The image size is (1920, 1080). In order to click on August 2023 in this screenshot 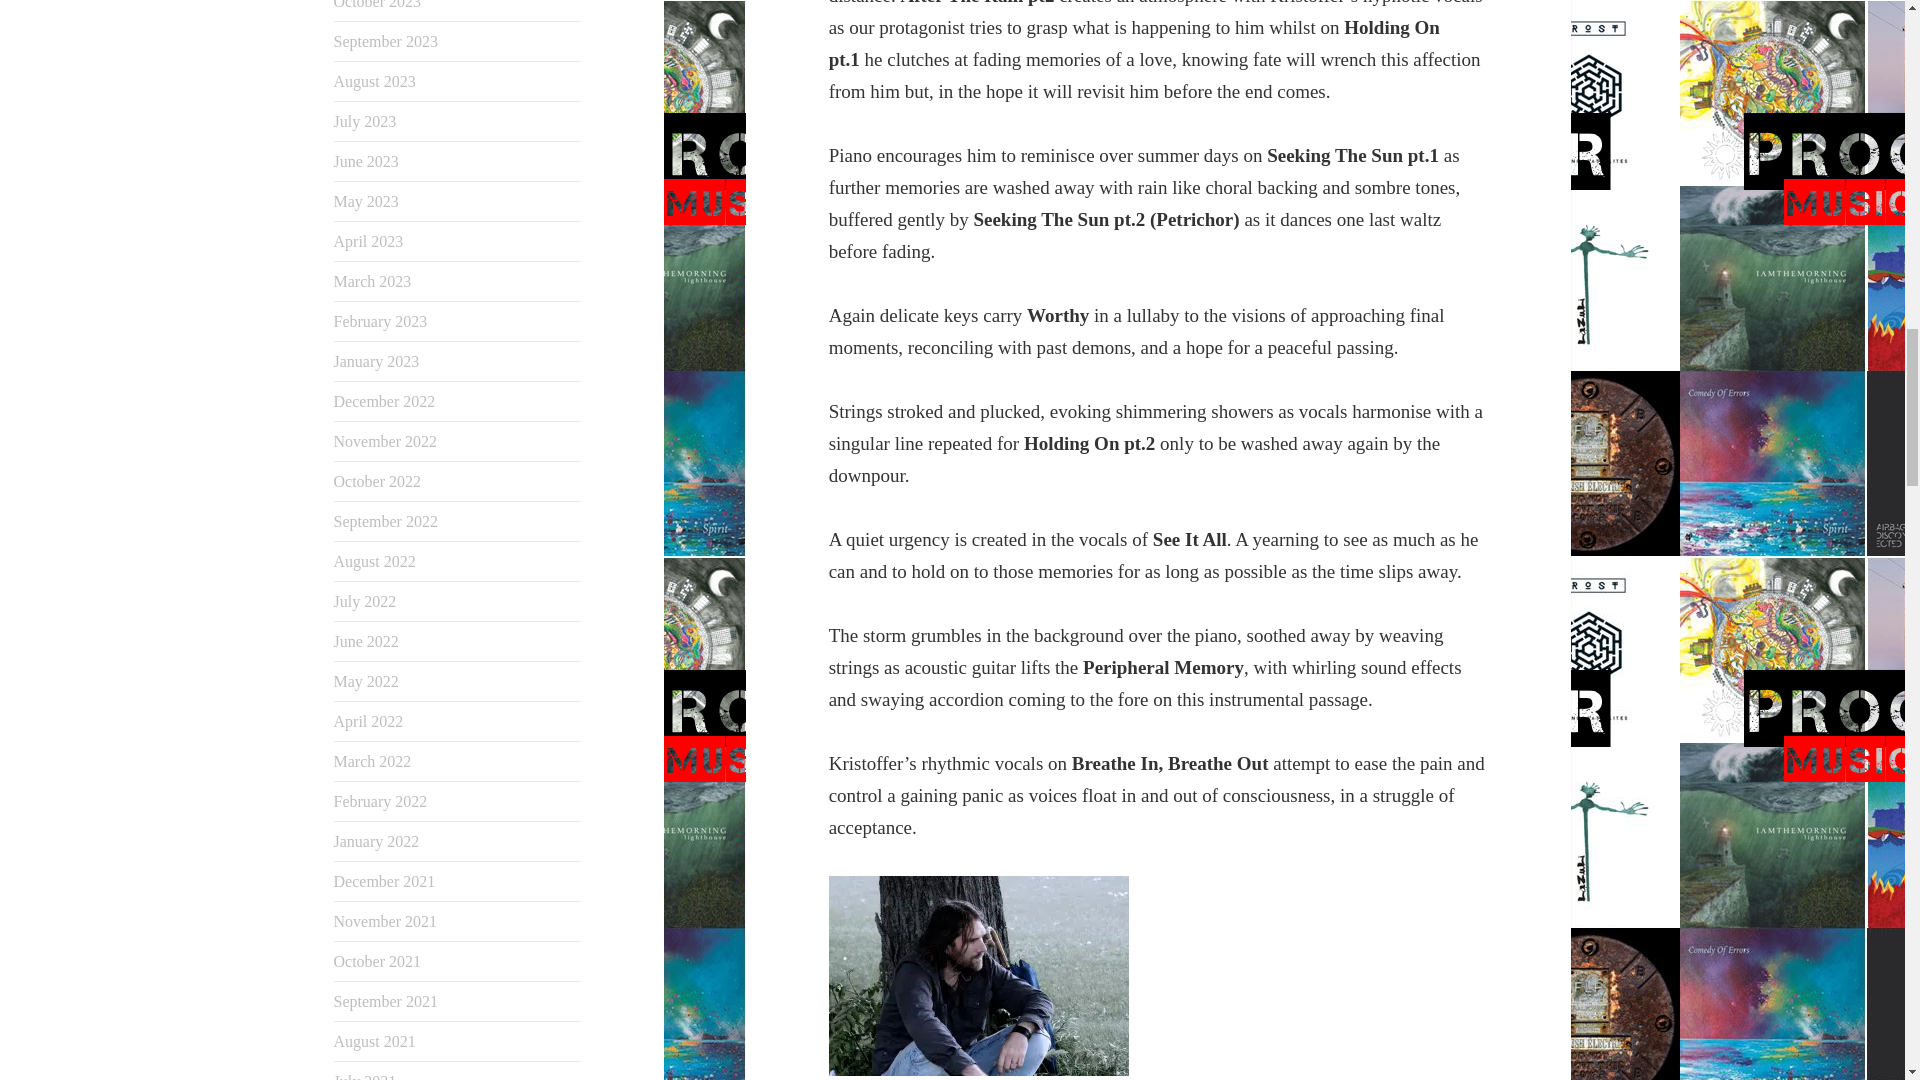, I will do `click(375, 81)`.